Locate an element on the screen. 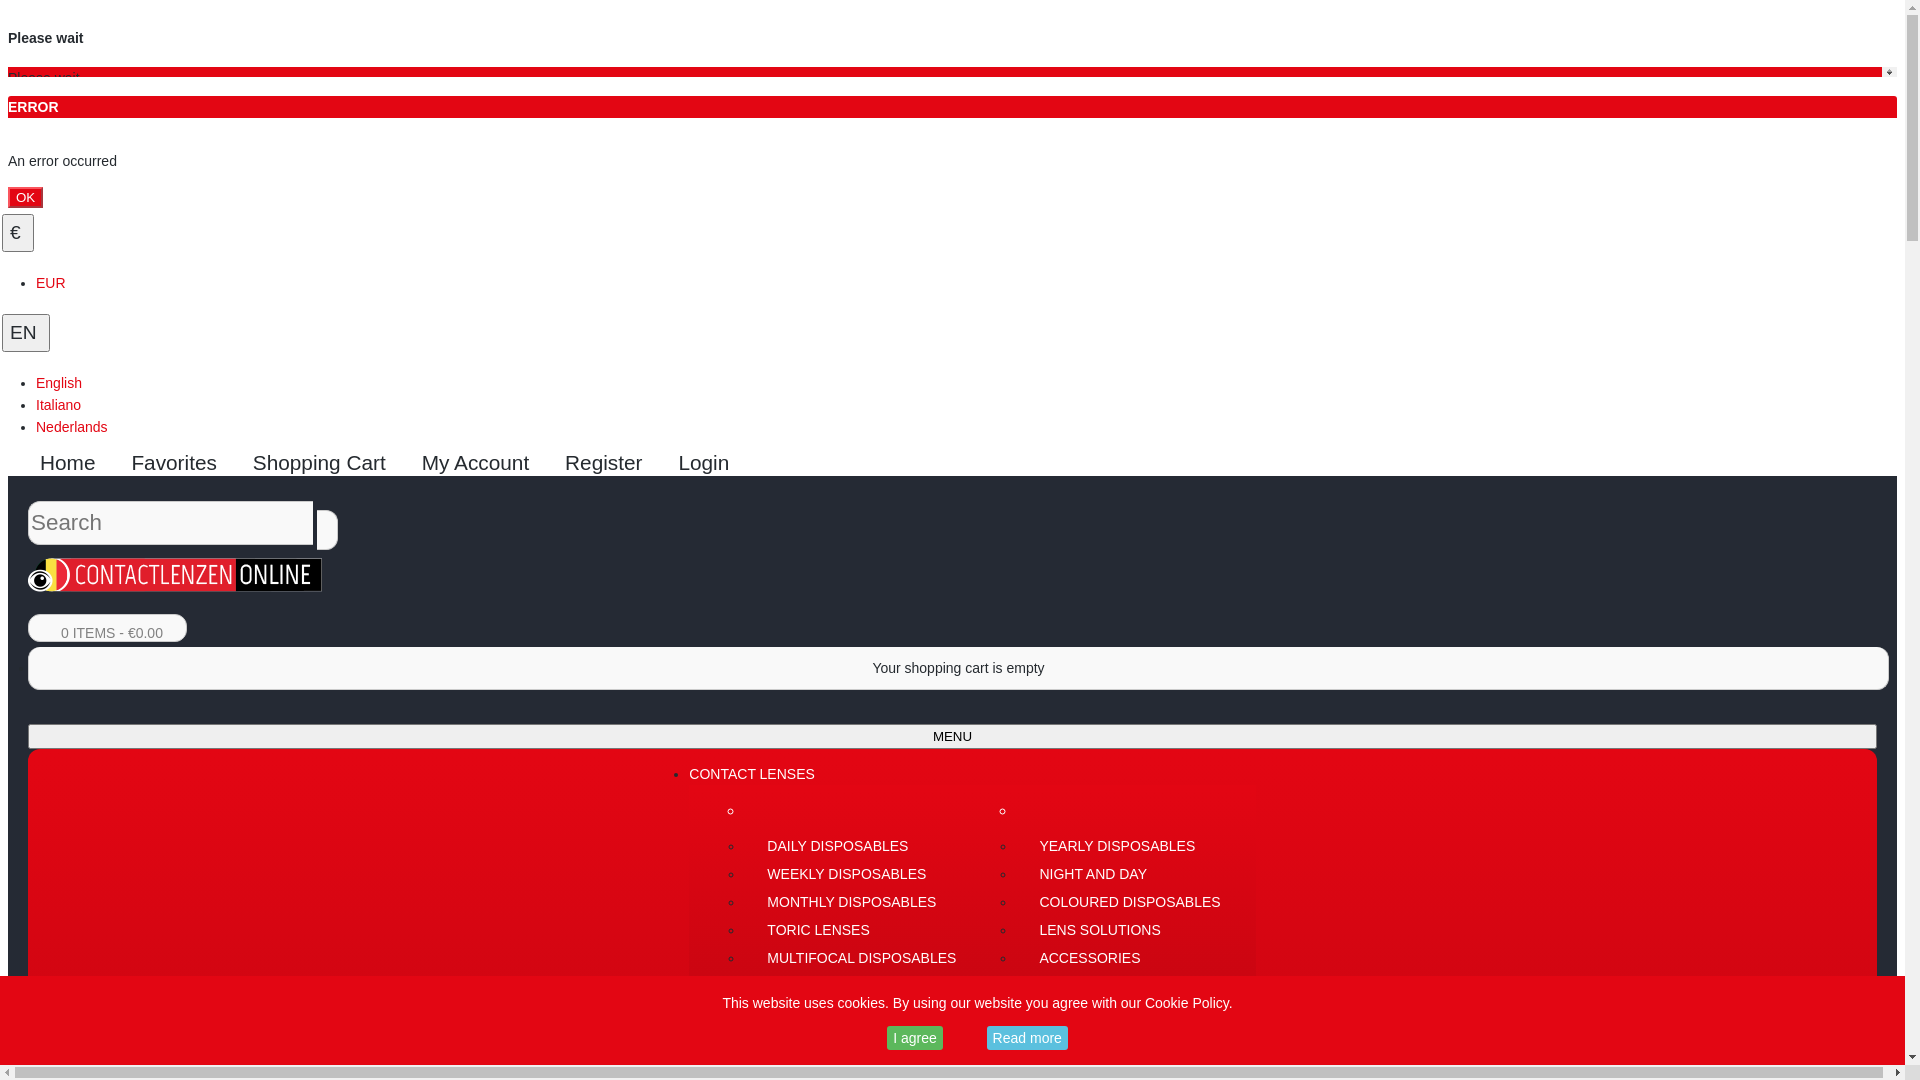 Image resolution: width=1920 pixels, height=1080 pixels. YEARLY DISPOSABLES is located at coordinates (1128, 846).